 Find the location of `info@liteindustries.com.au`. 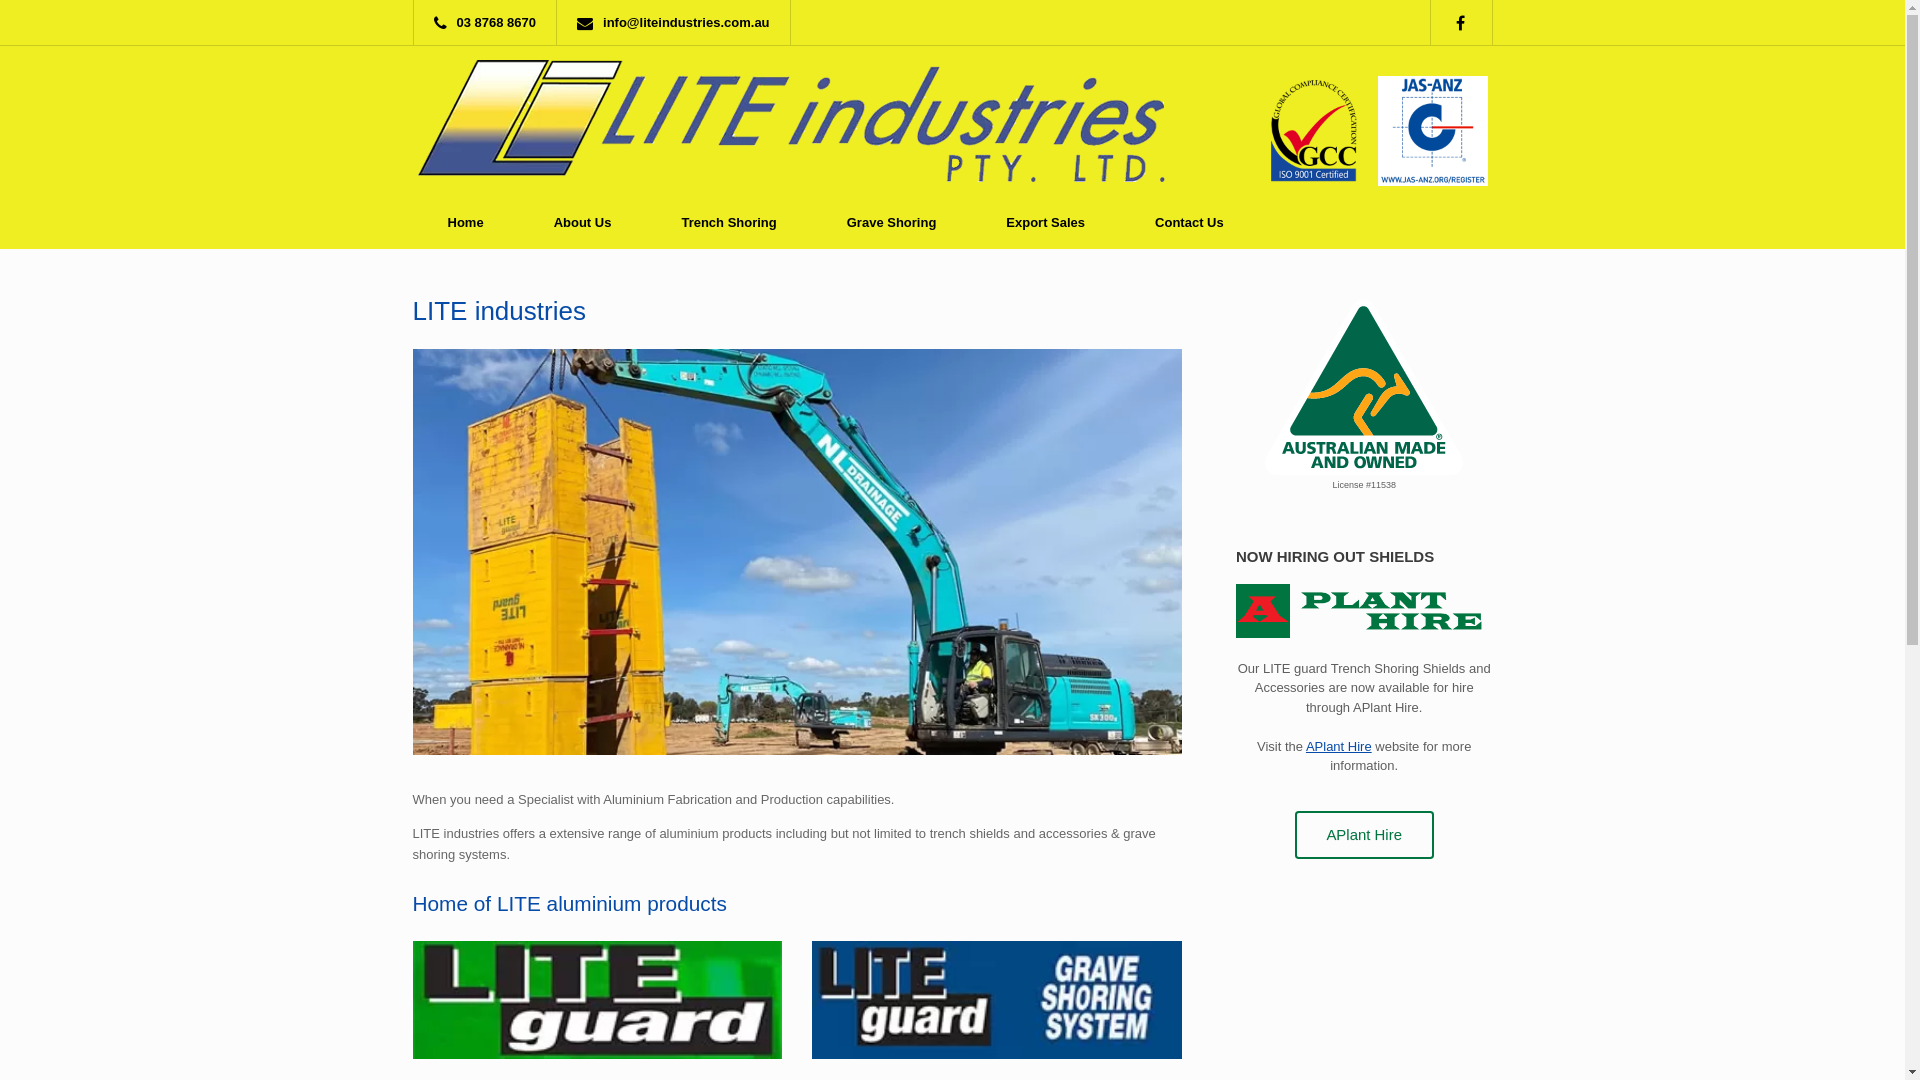

info@liteindustries.com.au is located at coordinates (678, 22).